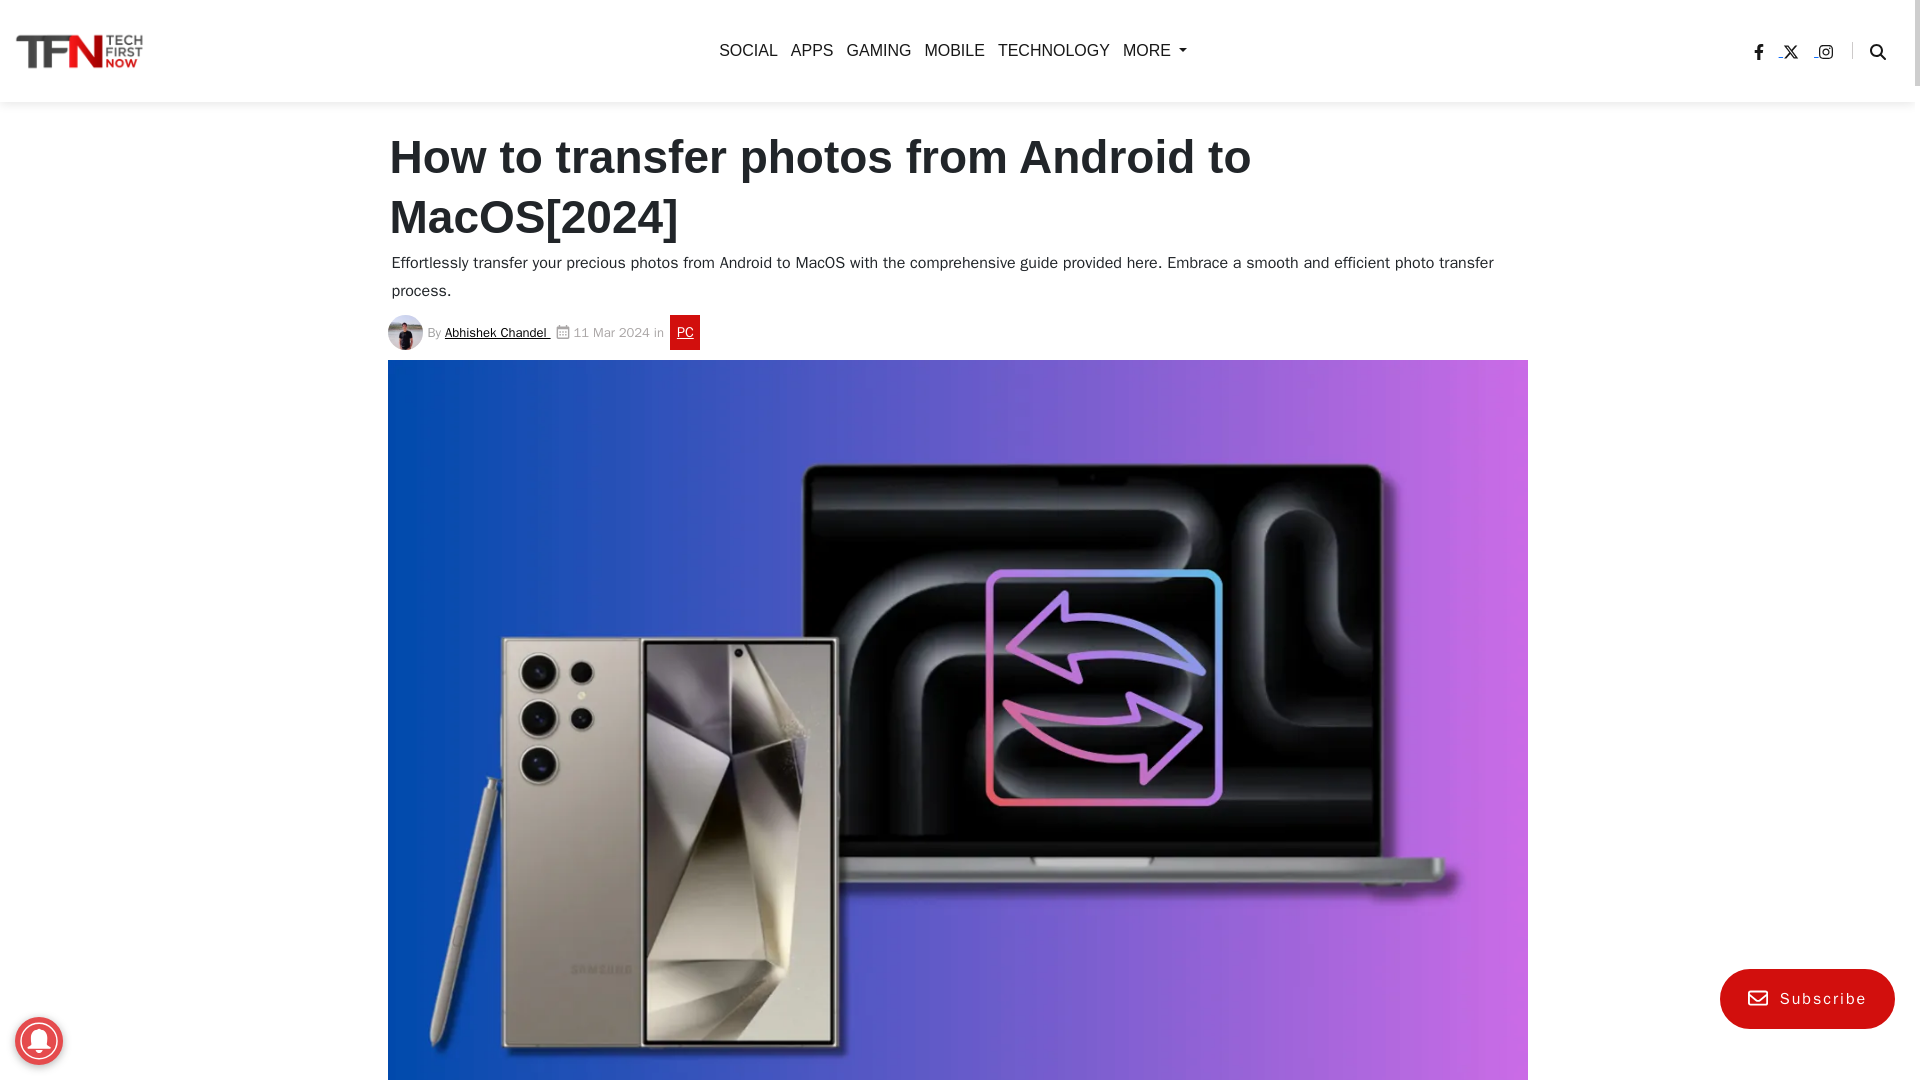 The height and width of the screenshot is (1080, 1920). I want to click on Abhishek Chandel, so click(498, 332).